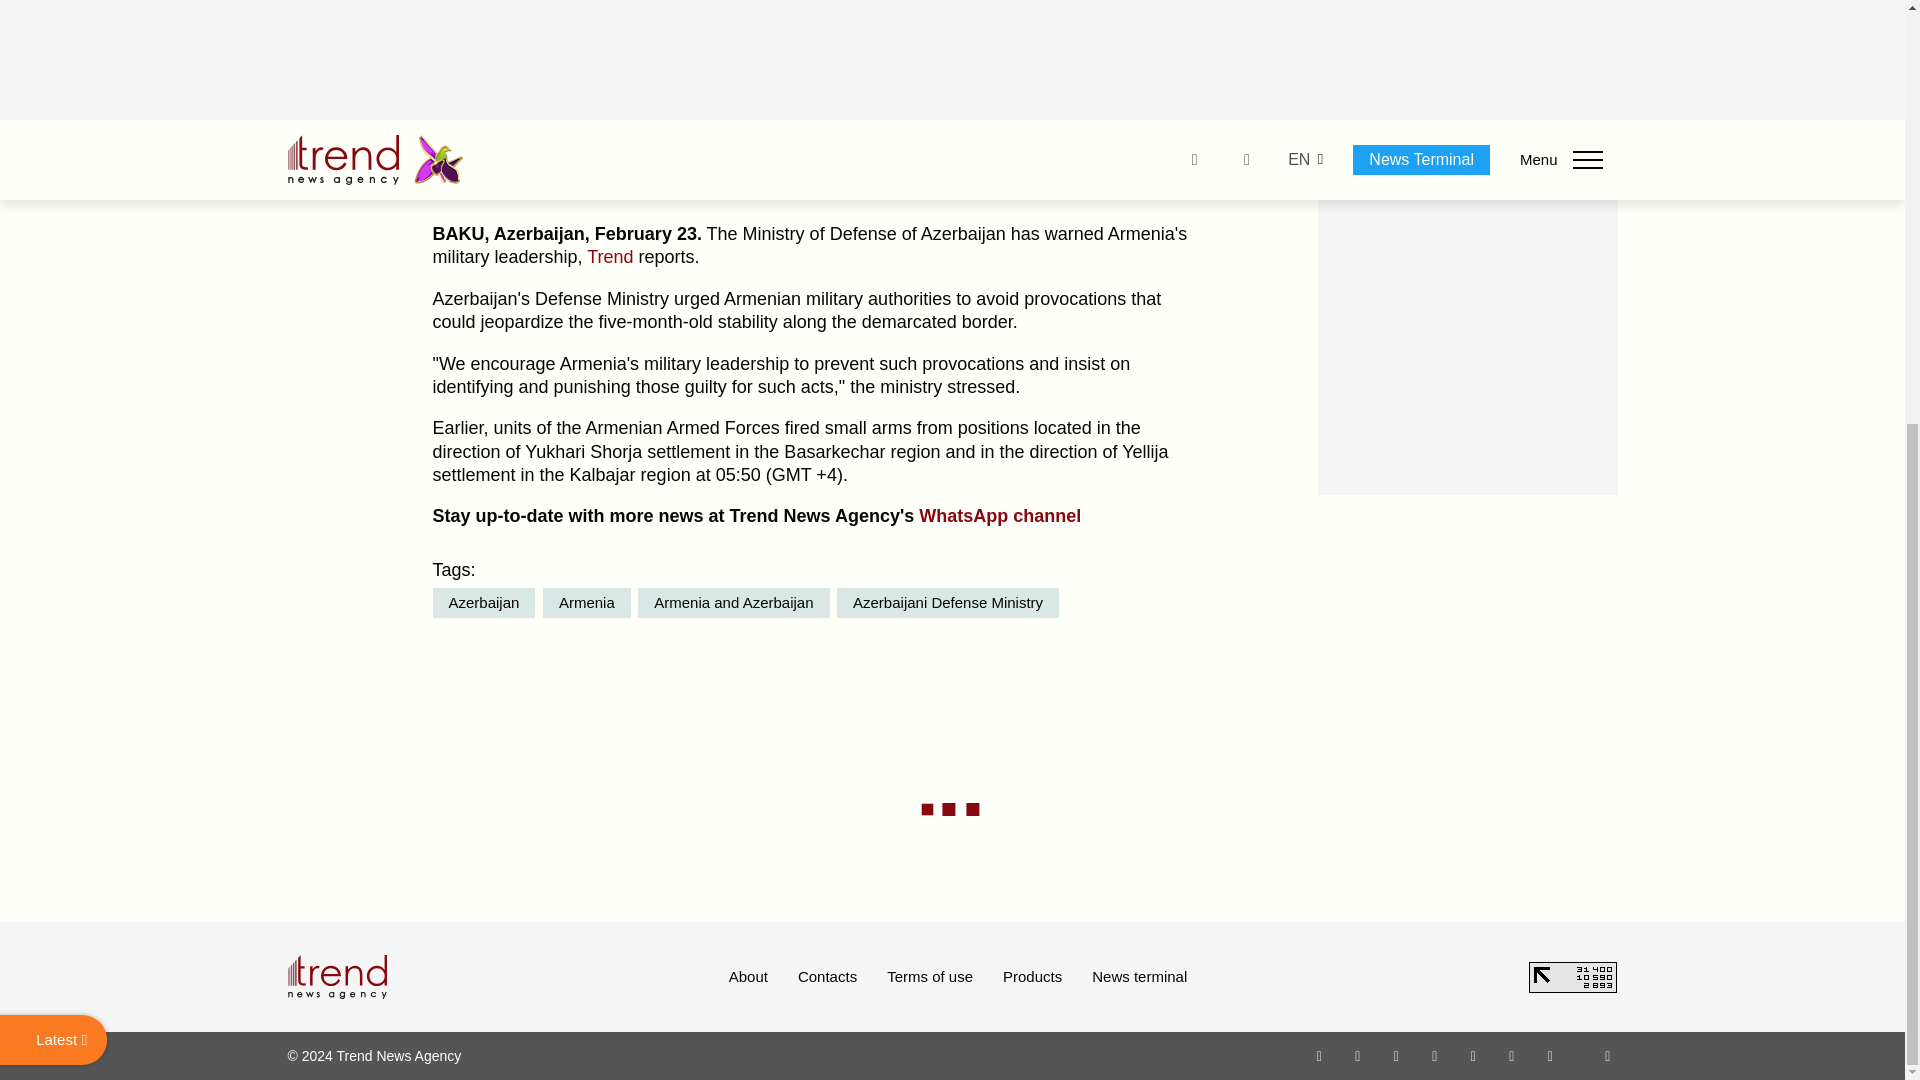 This screenshot has width=1920, height=1080. What do you see at coordinates (1608, 1055) in the screenshot?
I see `RSS Feed` at bounding box center [1608, 1055].